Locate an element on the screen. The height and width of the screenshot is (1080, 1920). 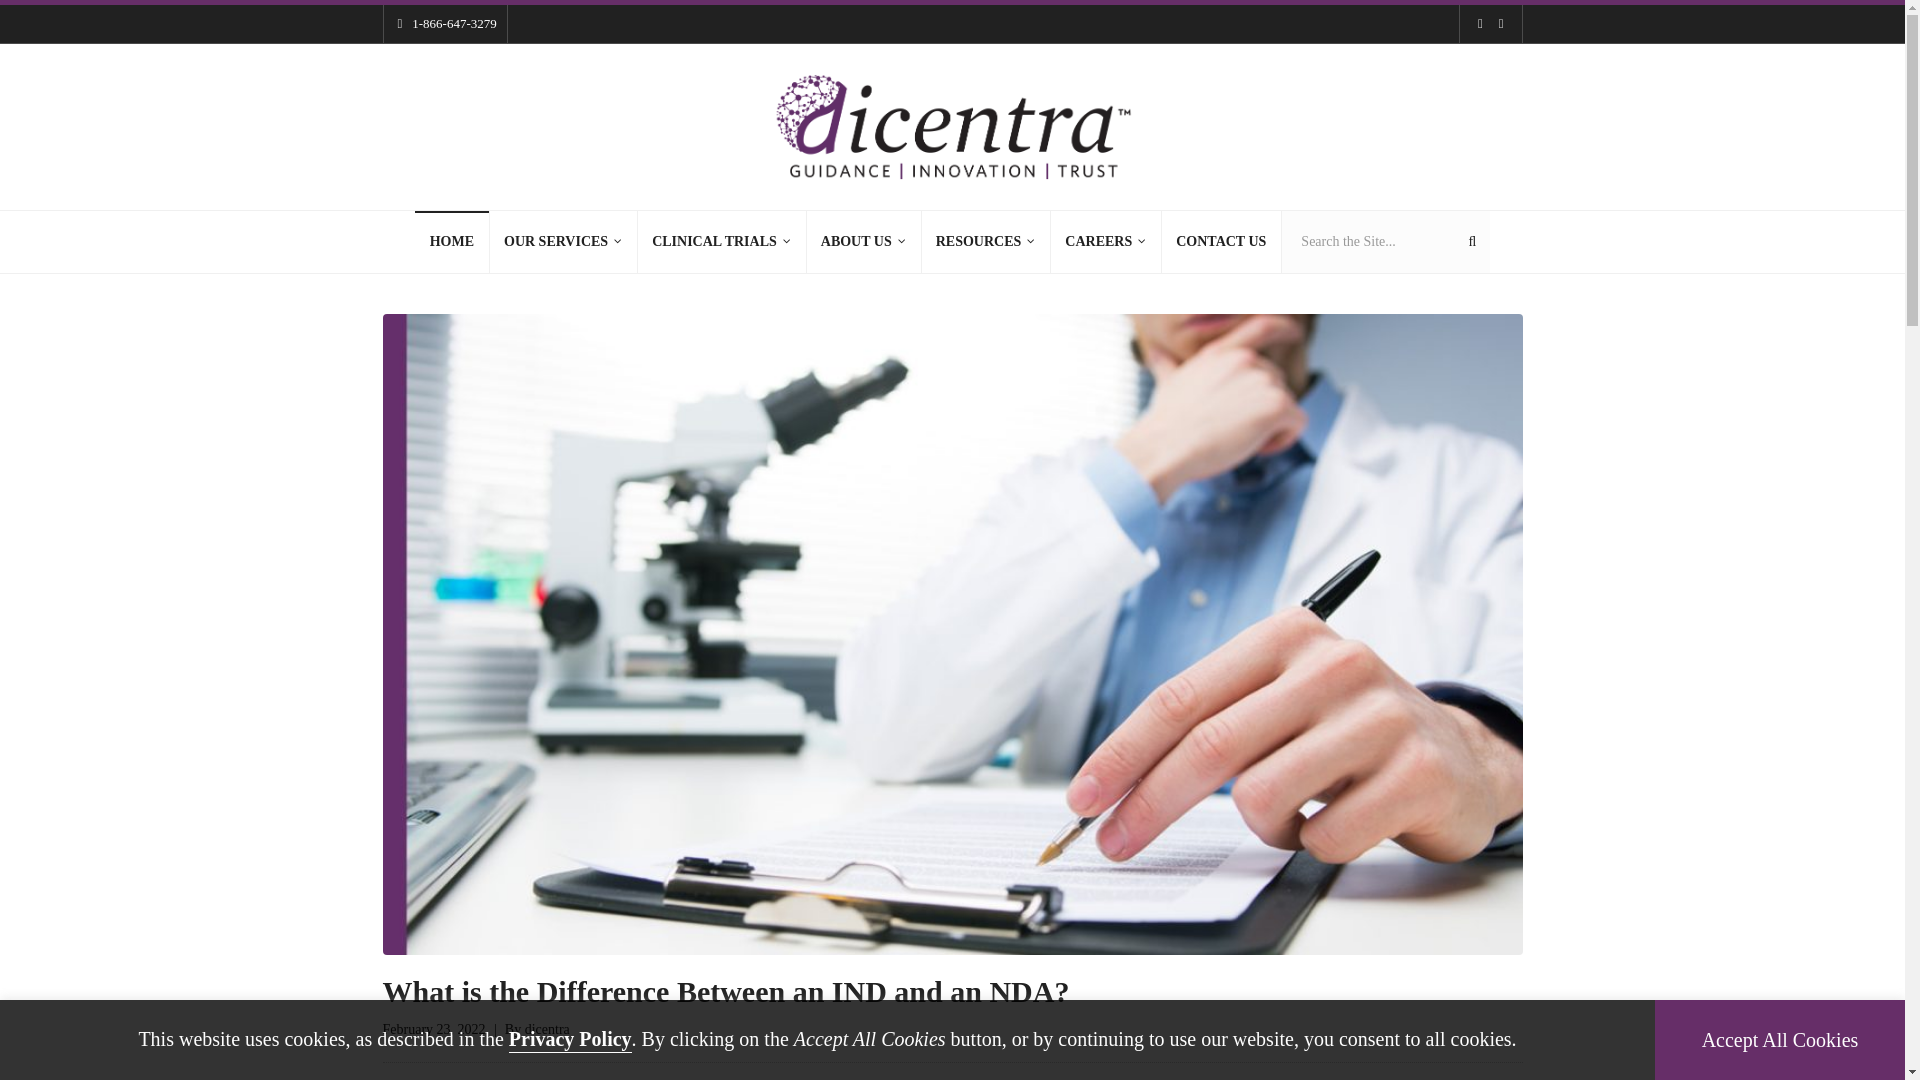
Careers is located at coordinates (1106, 242).